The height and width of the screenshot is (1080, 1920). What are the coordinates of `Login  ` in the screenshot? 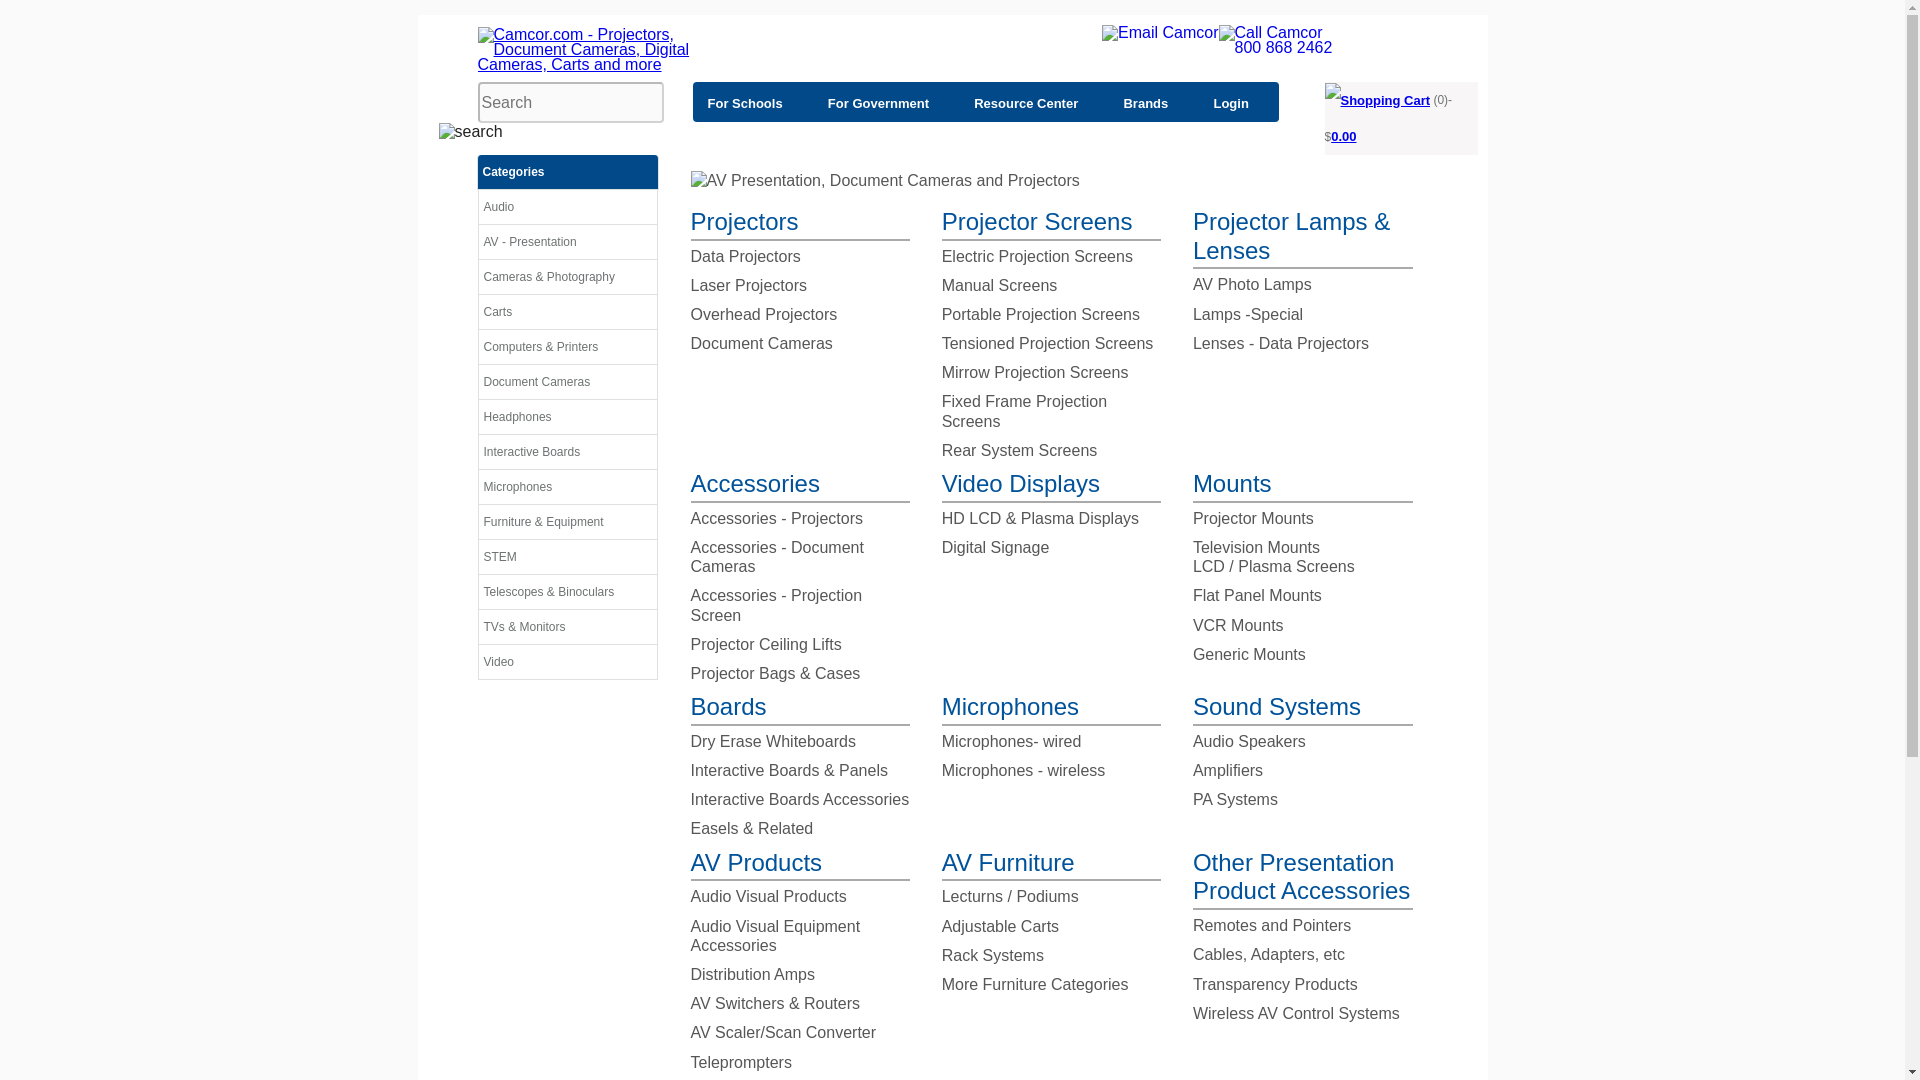 It's located at (1238, 102).